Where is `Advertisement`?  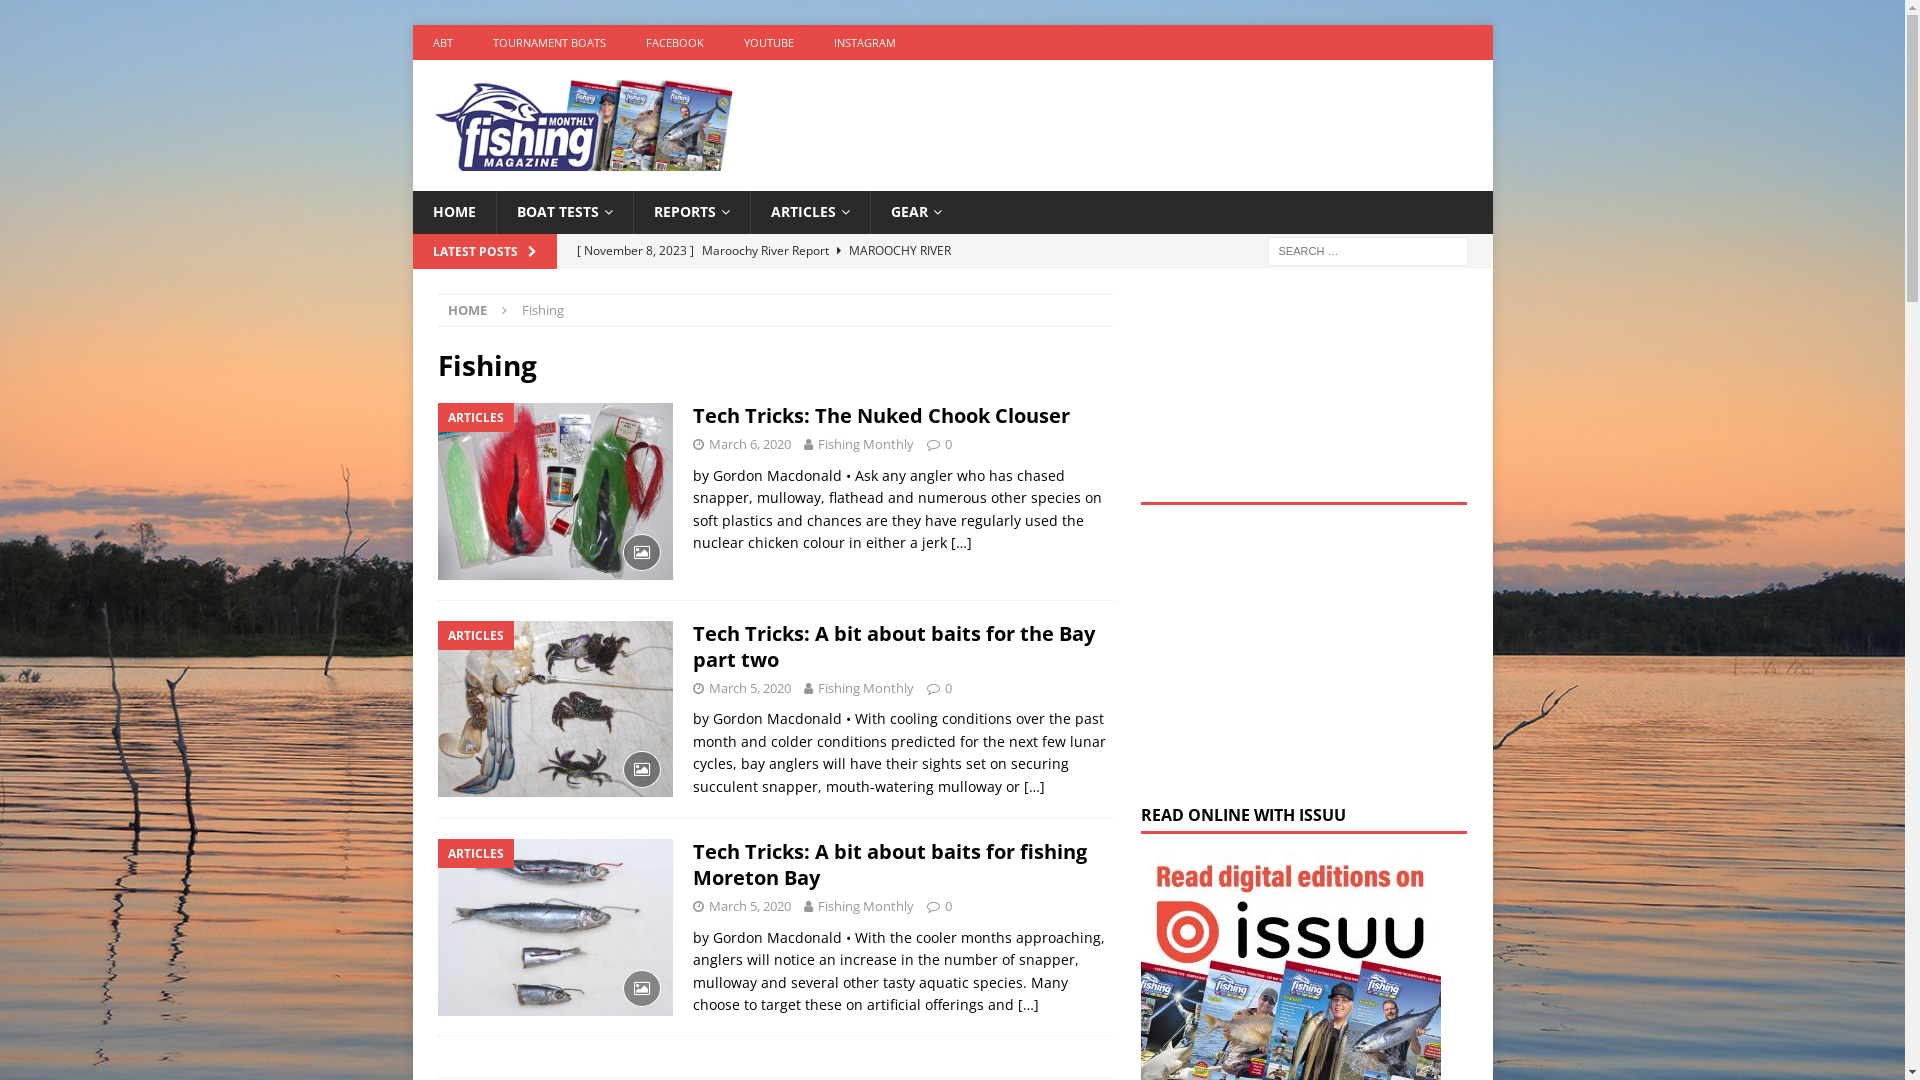
Advertisement is located at coordinates (1304, 655).